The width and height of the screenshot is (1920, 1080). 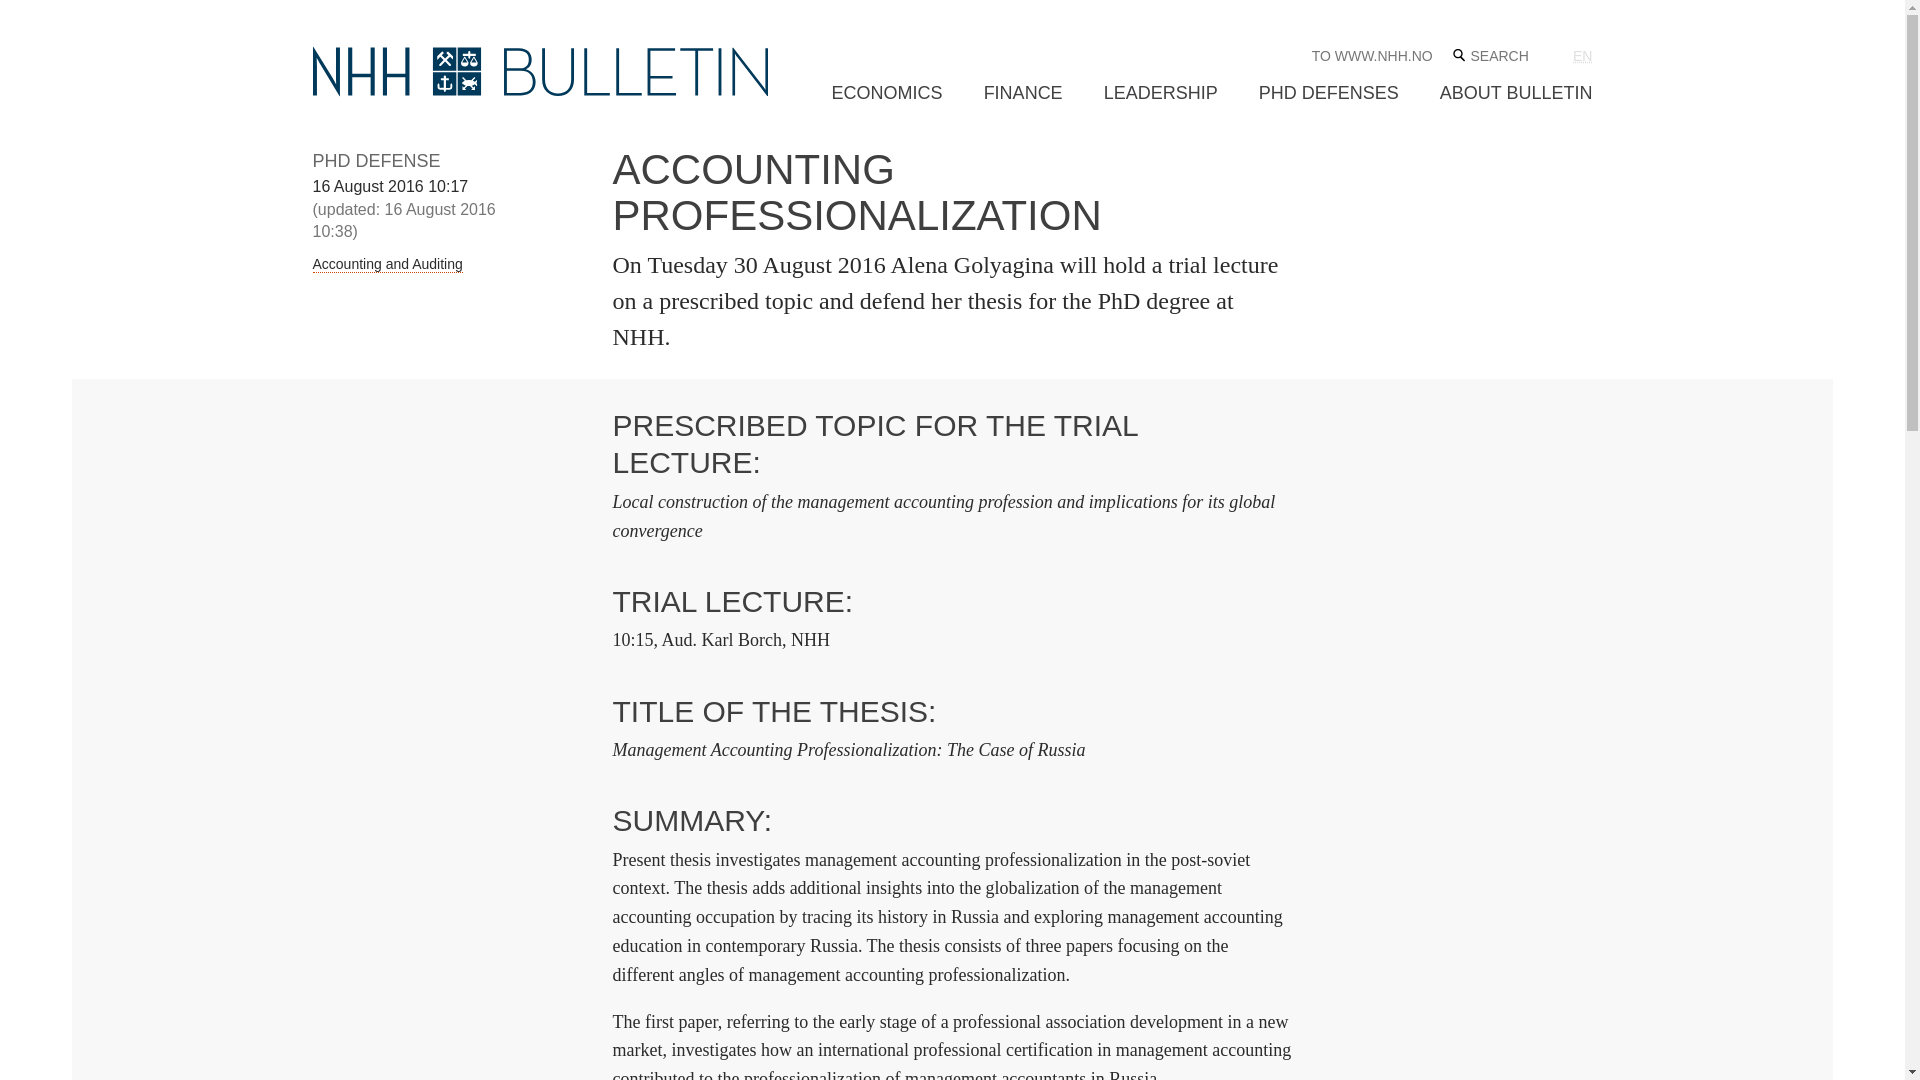 I want to click on ECONOMICS, so click(x=886, y=94).